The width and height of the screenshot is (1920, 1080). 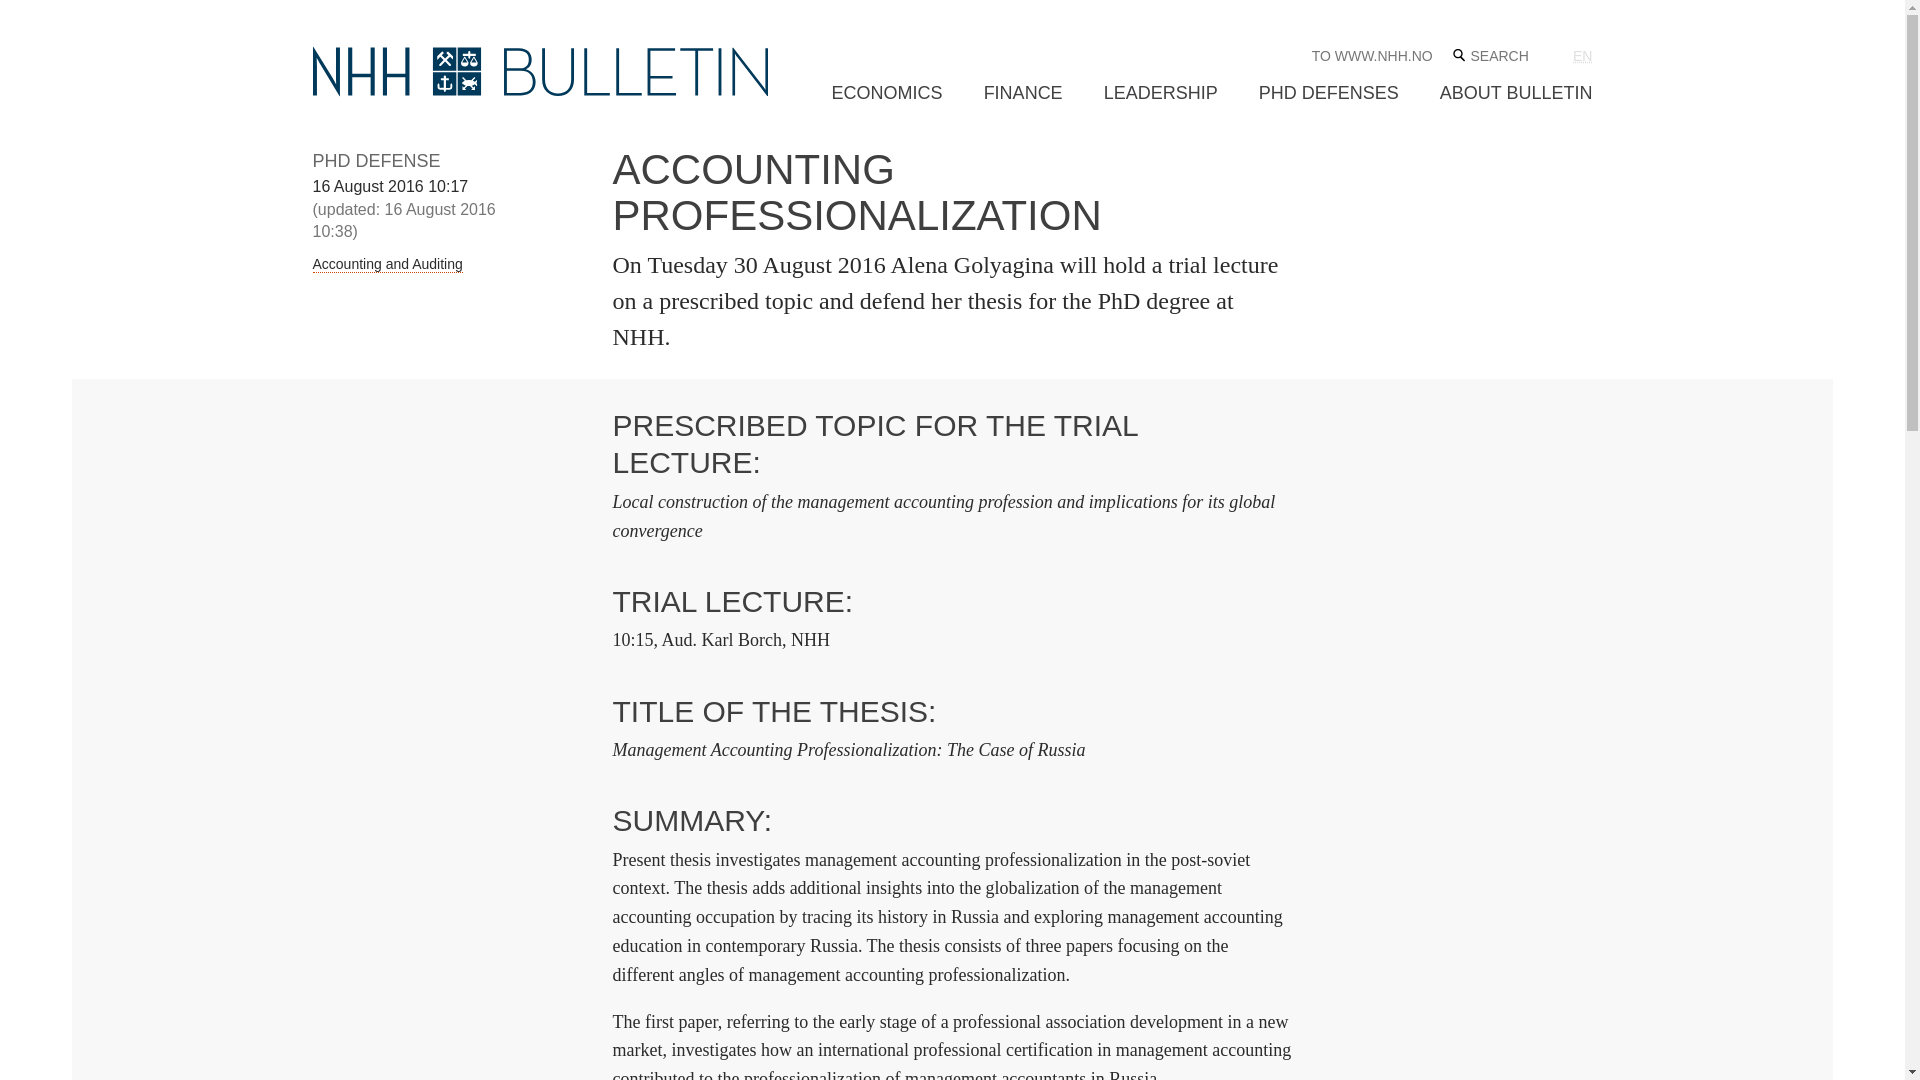 I want to click on ECONOMICS, so click(x=886, y=94).